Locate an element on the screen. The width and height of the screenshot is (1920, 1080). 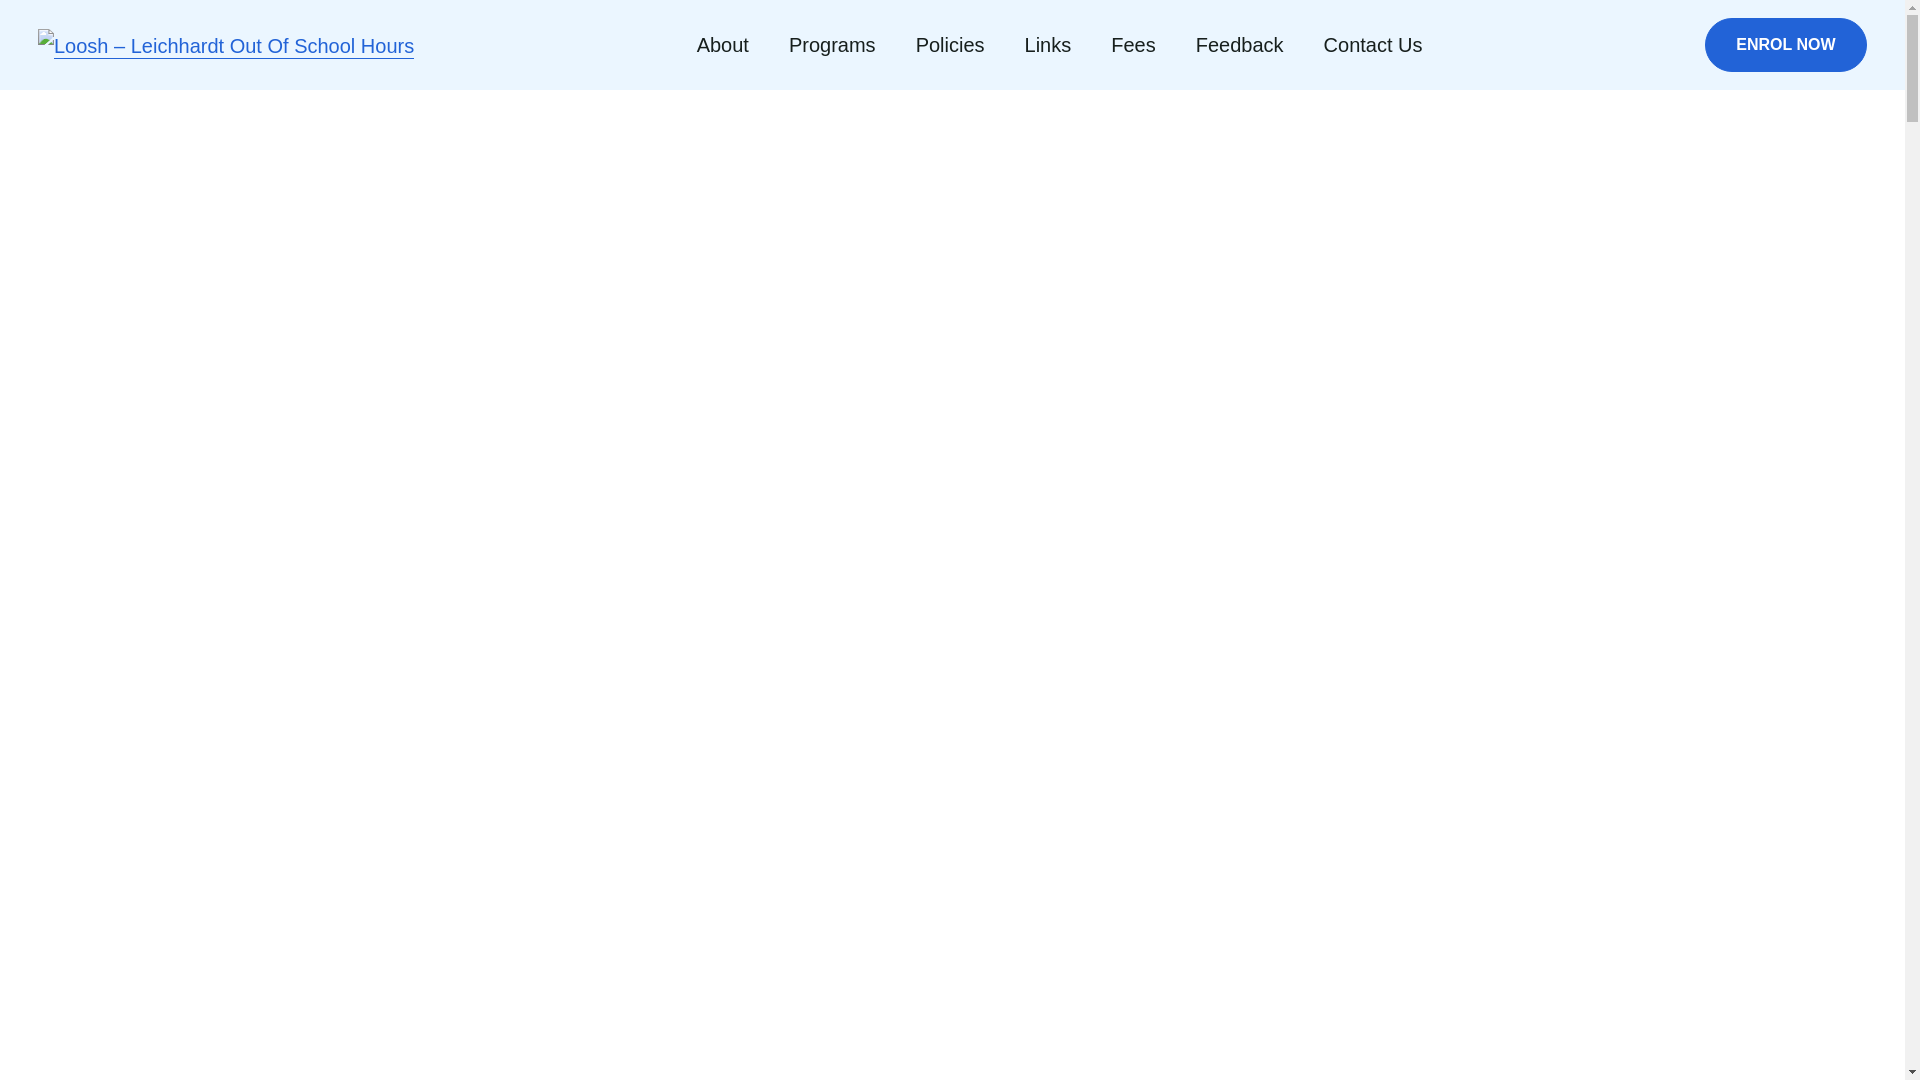
Programs is located at coordinates (832, 45).